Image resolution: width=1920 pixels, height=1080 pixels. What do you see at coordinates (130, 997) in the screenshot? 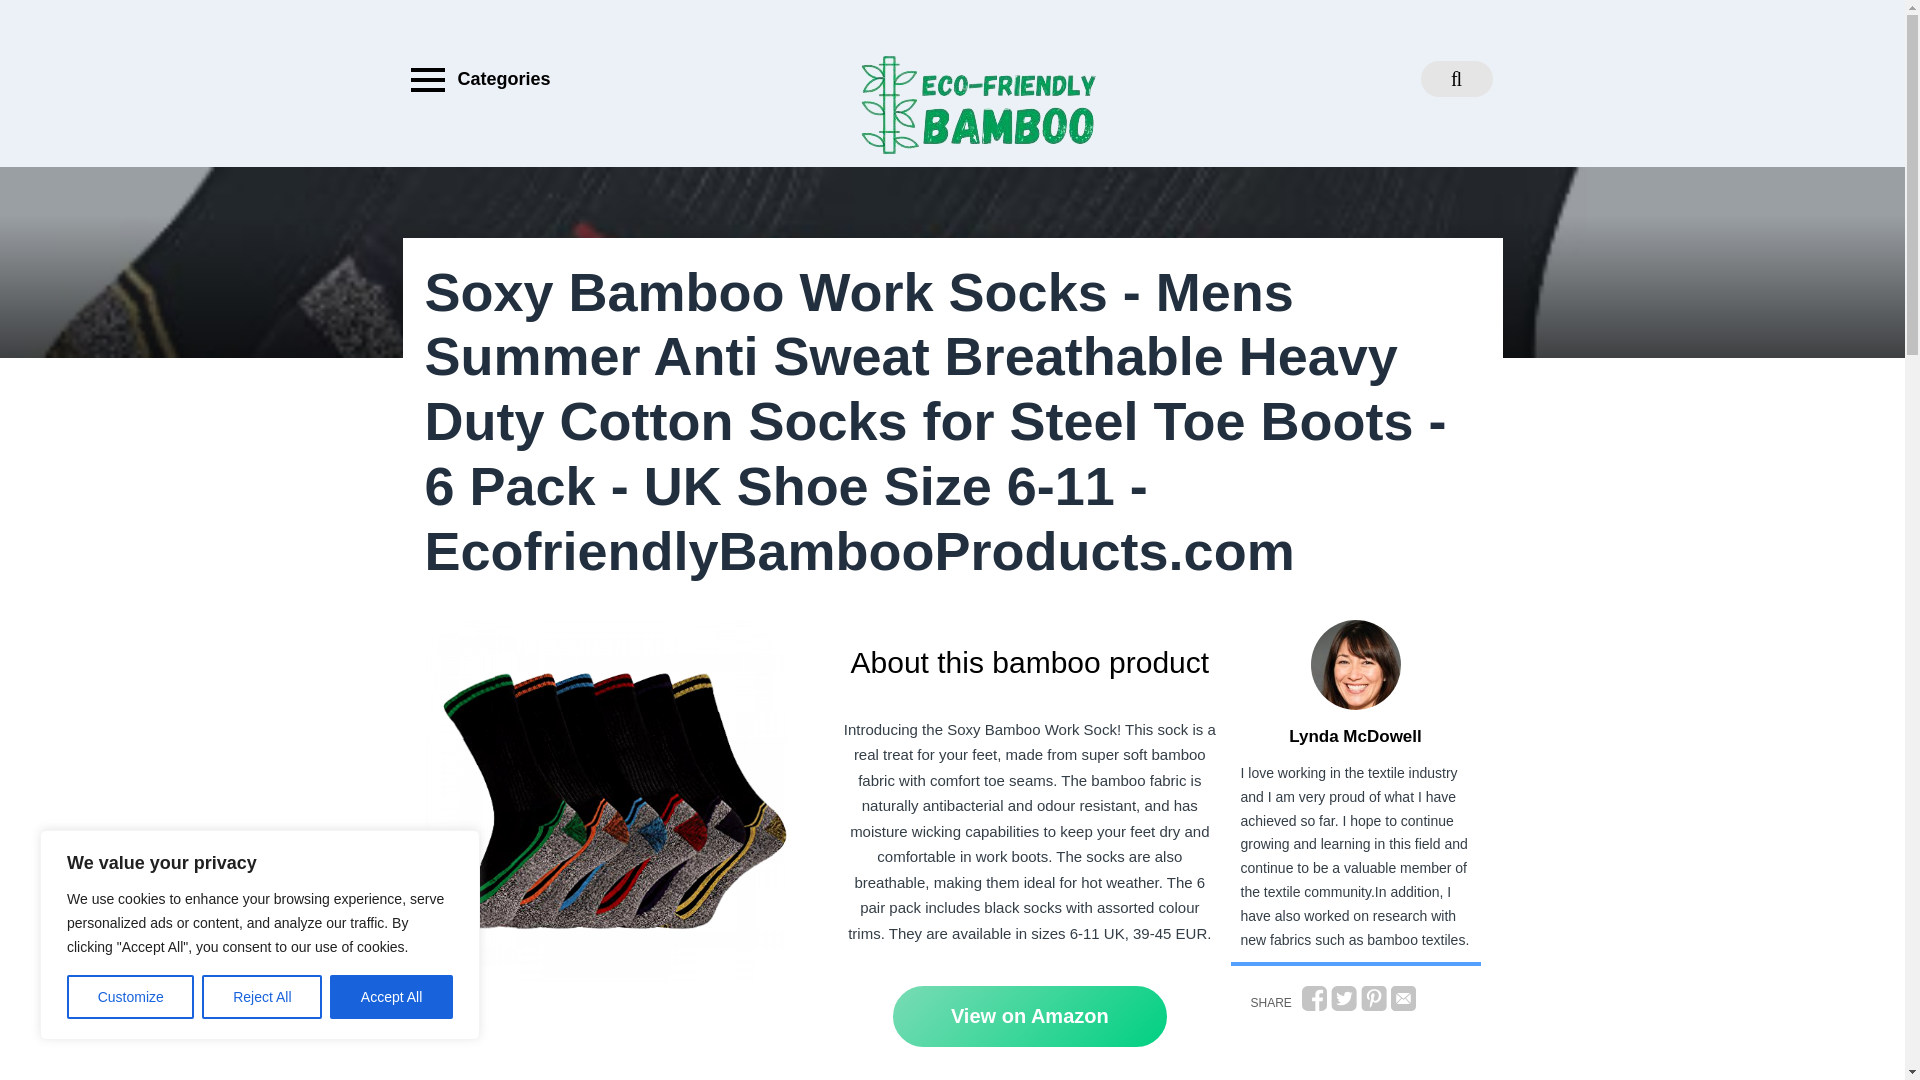
I see `Customize` at bounding box center [130, 997].